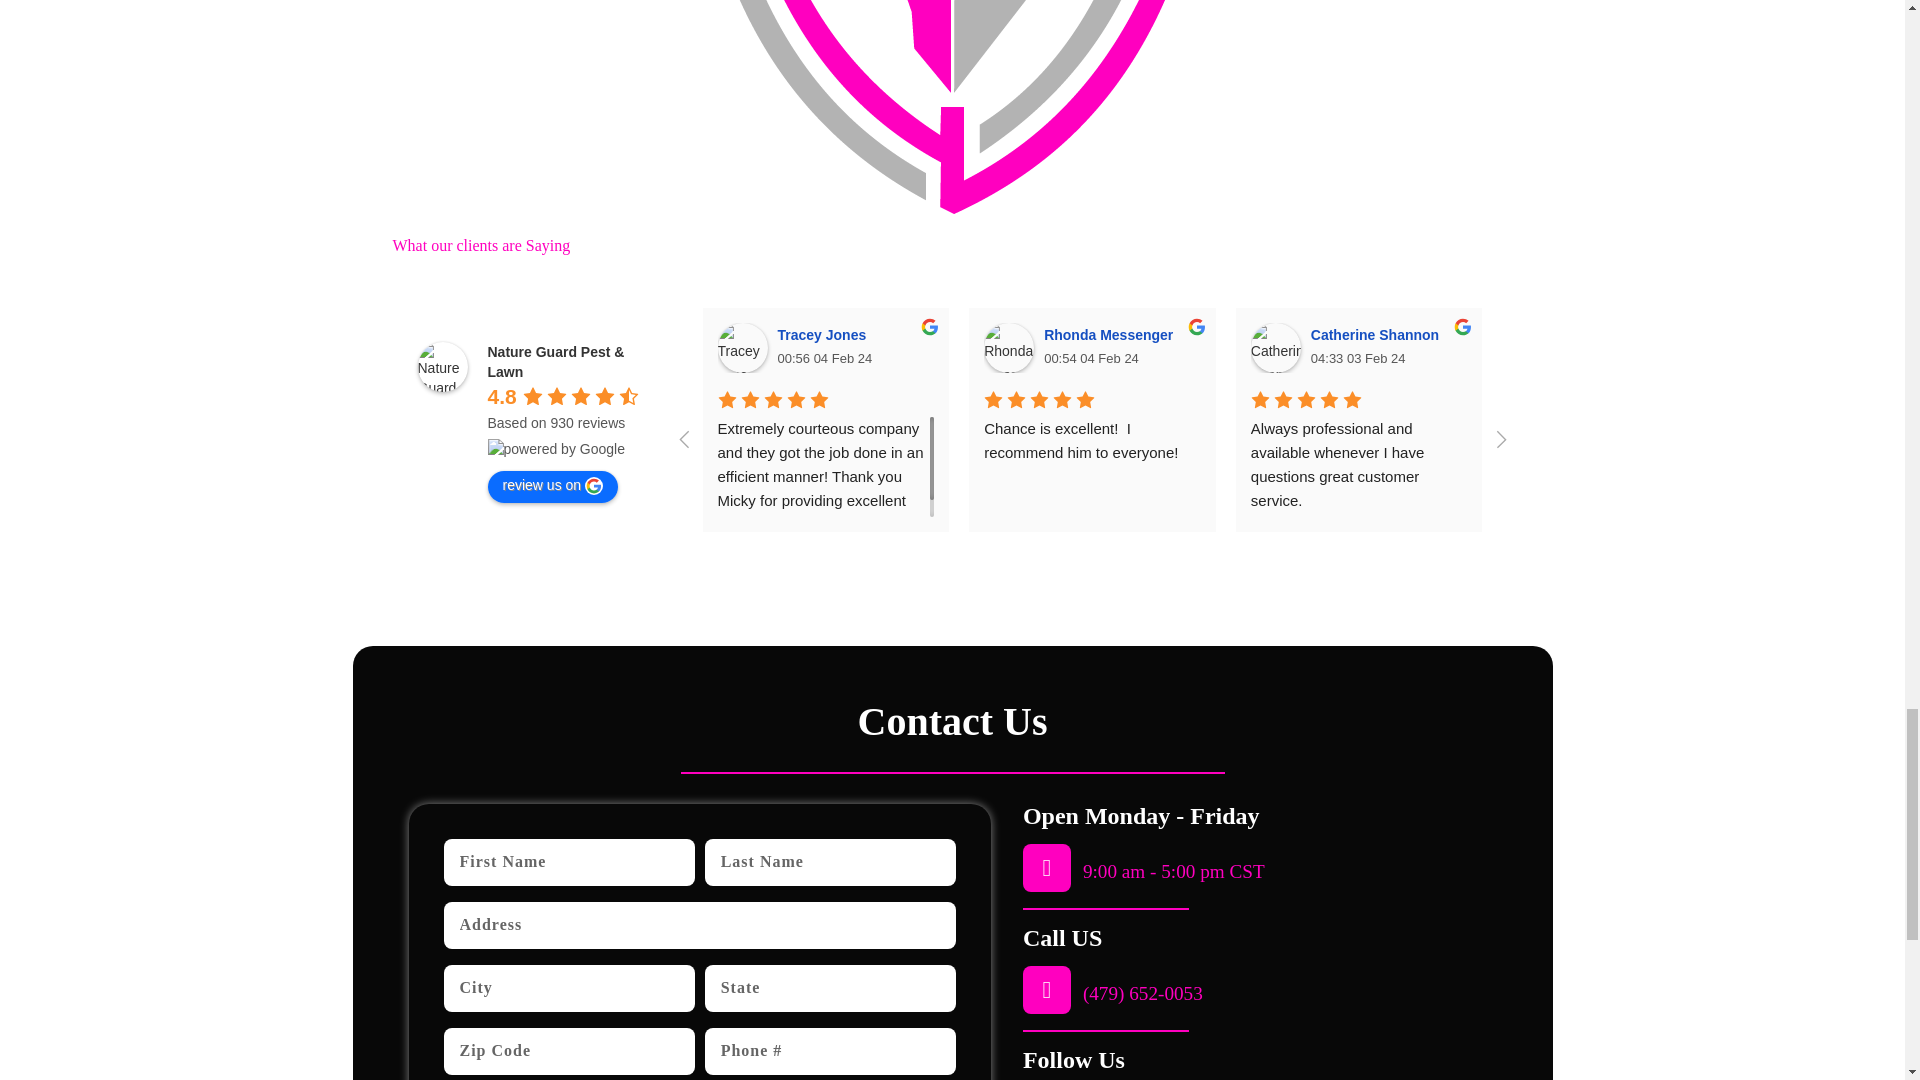 The height and width of the screenshot is (1080, 1920). Describe the element at coordinates (556, 448) in the screenshot. I see `powered by Google` at that location.